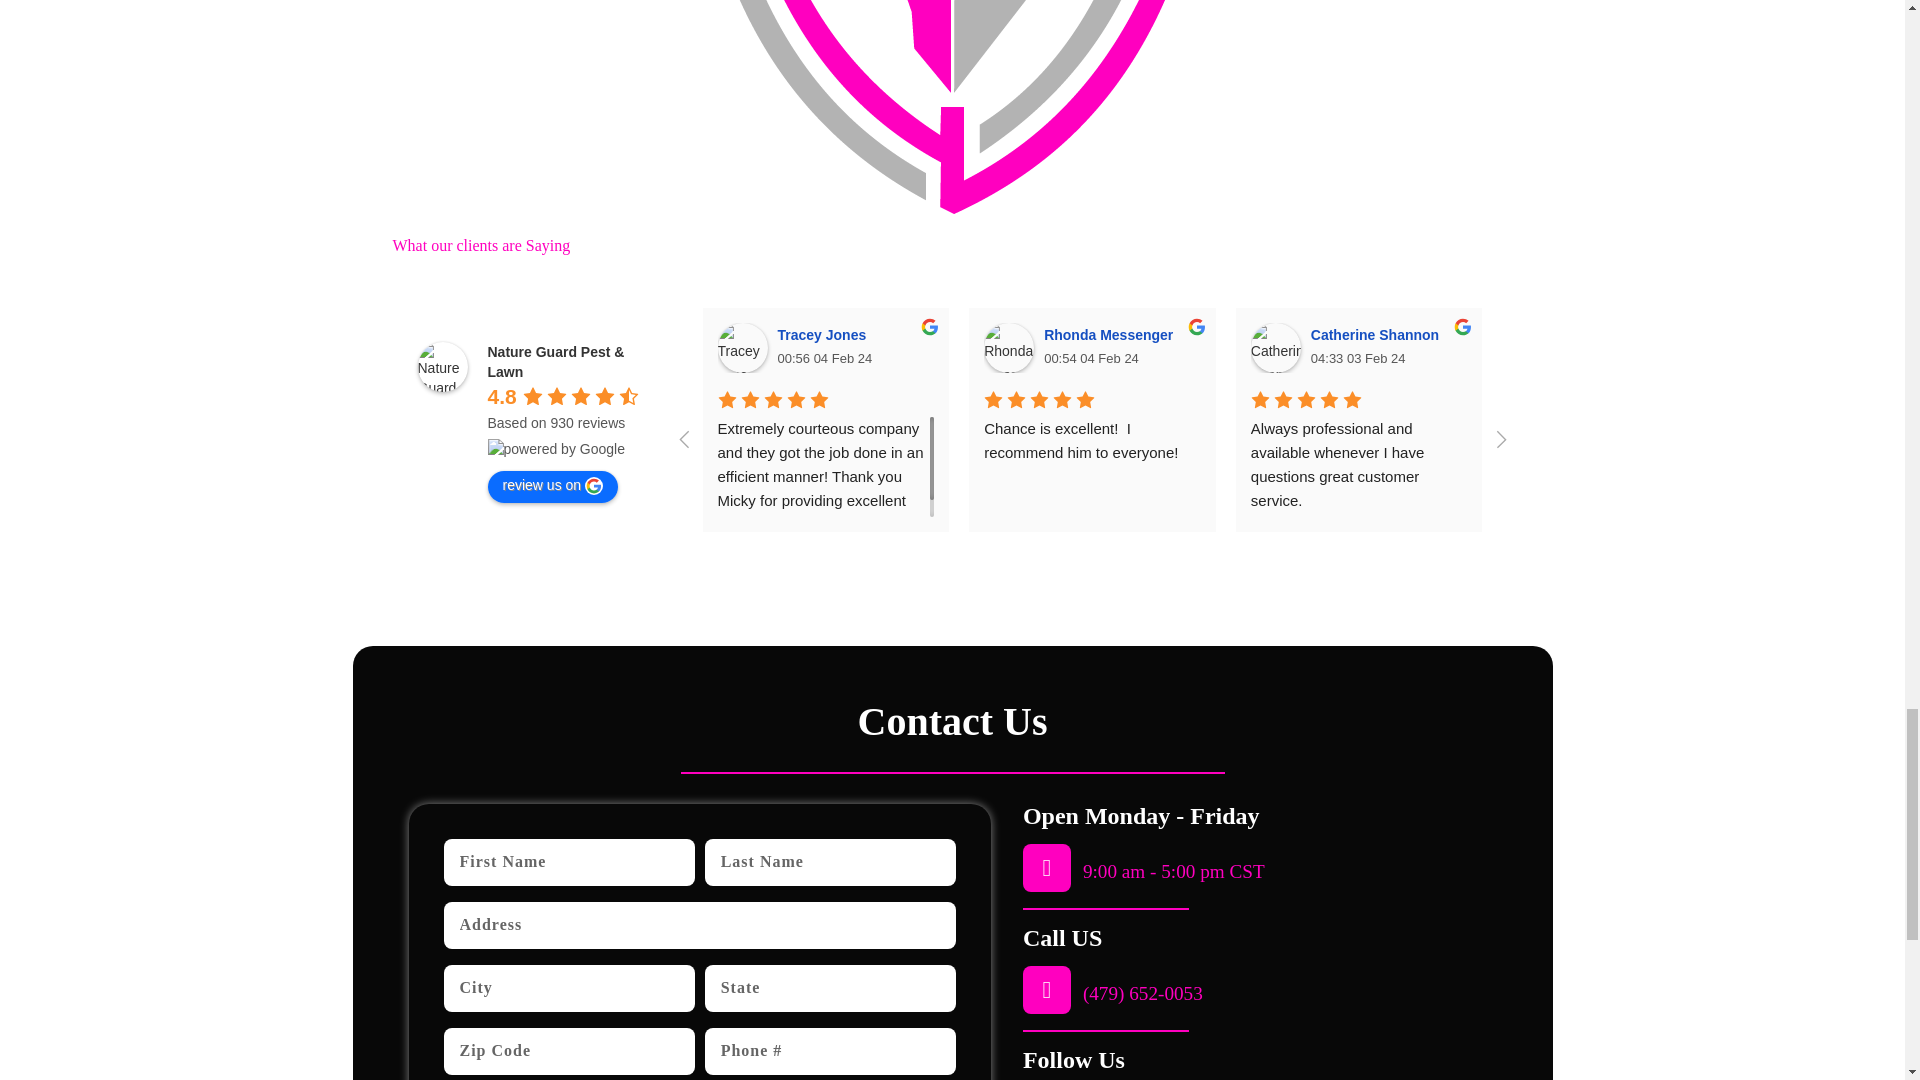 The height and width of the screenshot is (1080, 1920). Describe the element at coordinates (556, 448) in the screenshot. I see `powered by Google` at that location.